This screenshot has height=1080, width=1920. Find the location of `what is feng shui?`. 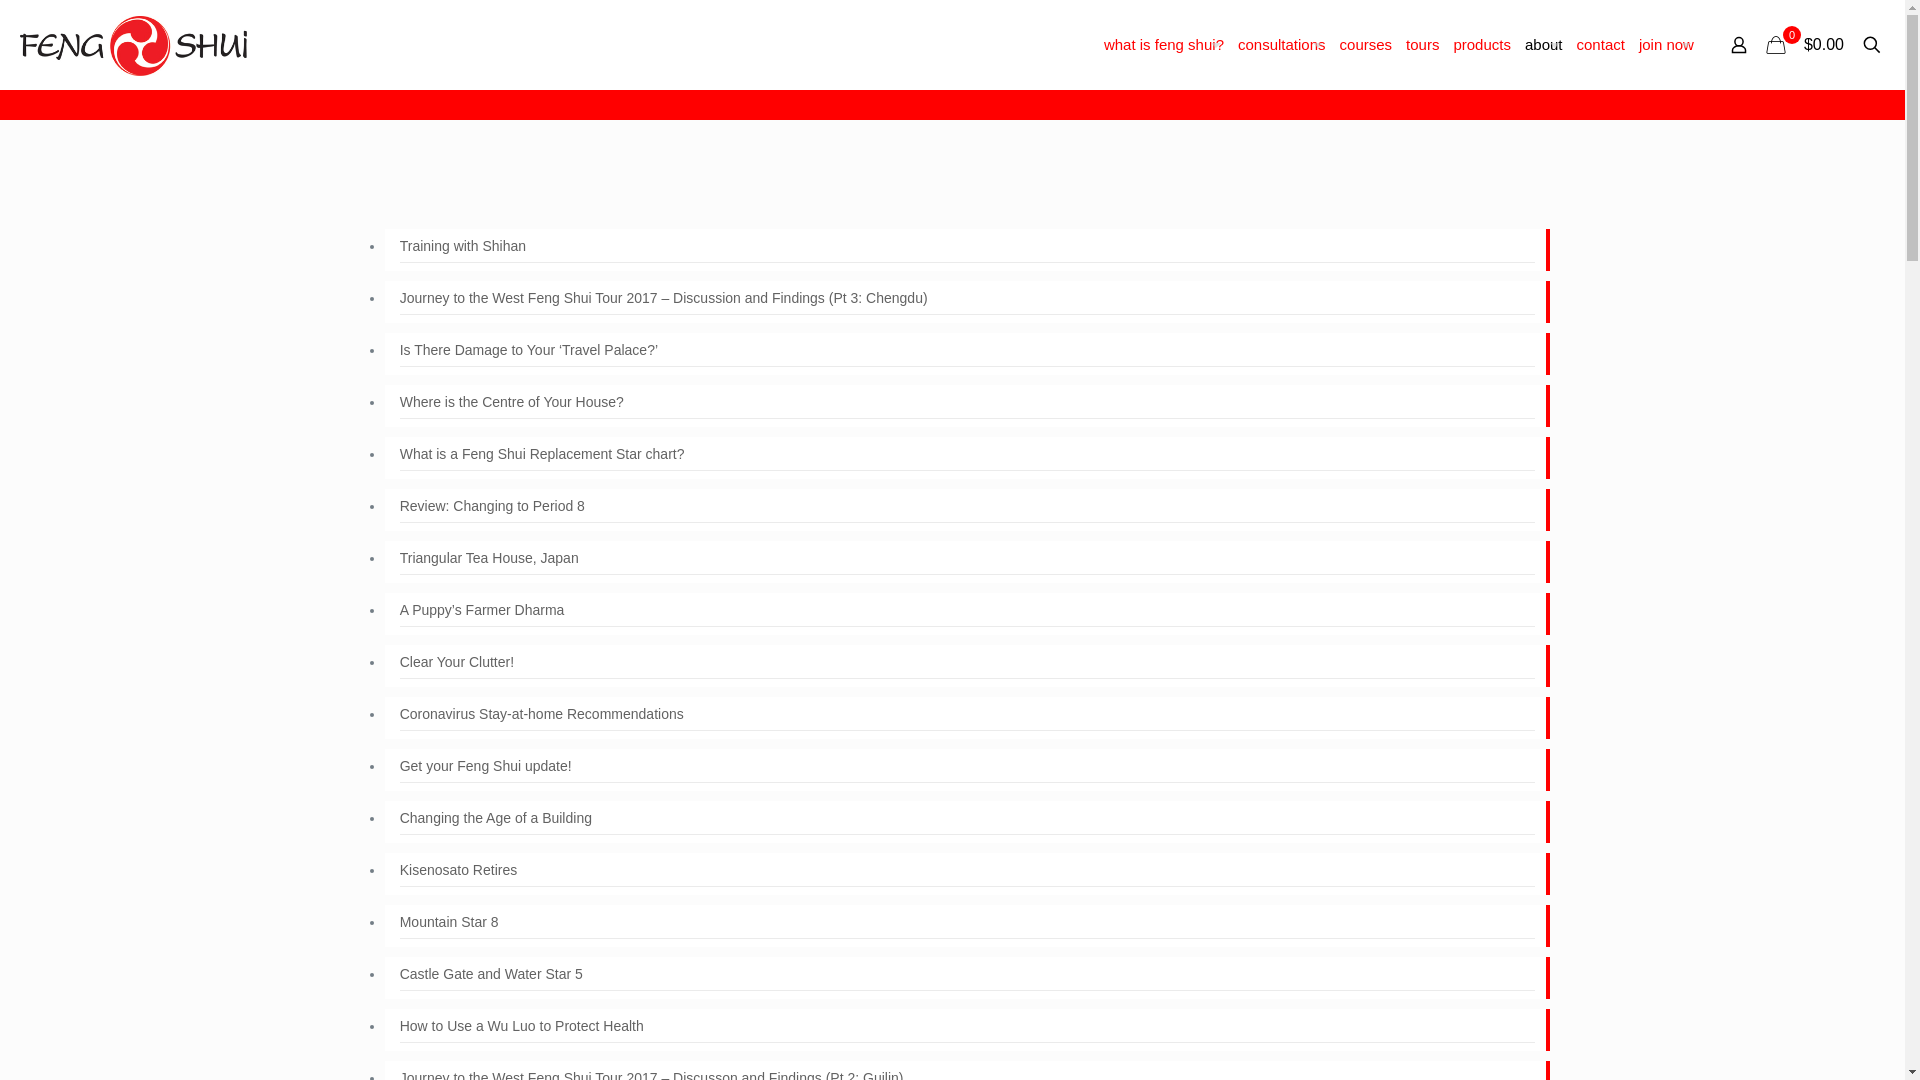

what is feng shui? is located at coordinates (1164, 45).